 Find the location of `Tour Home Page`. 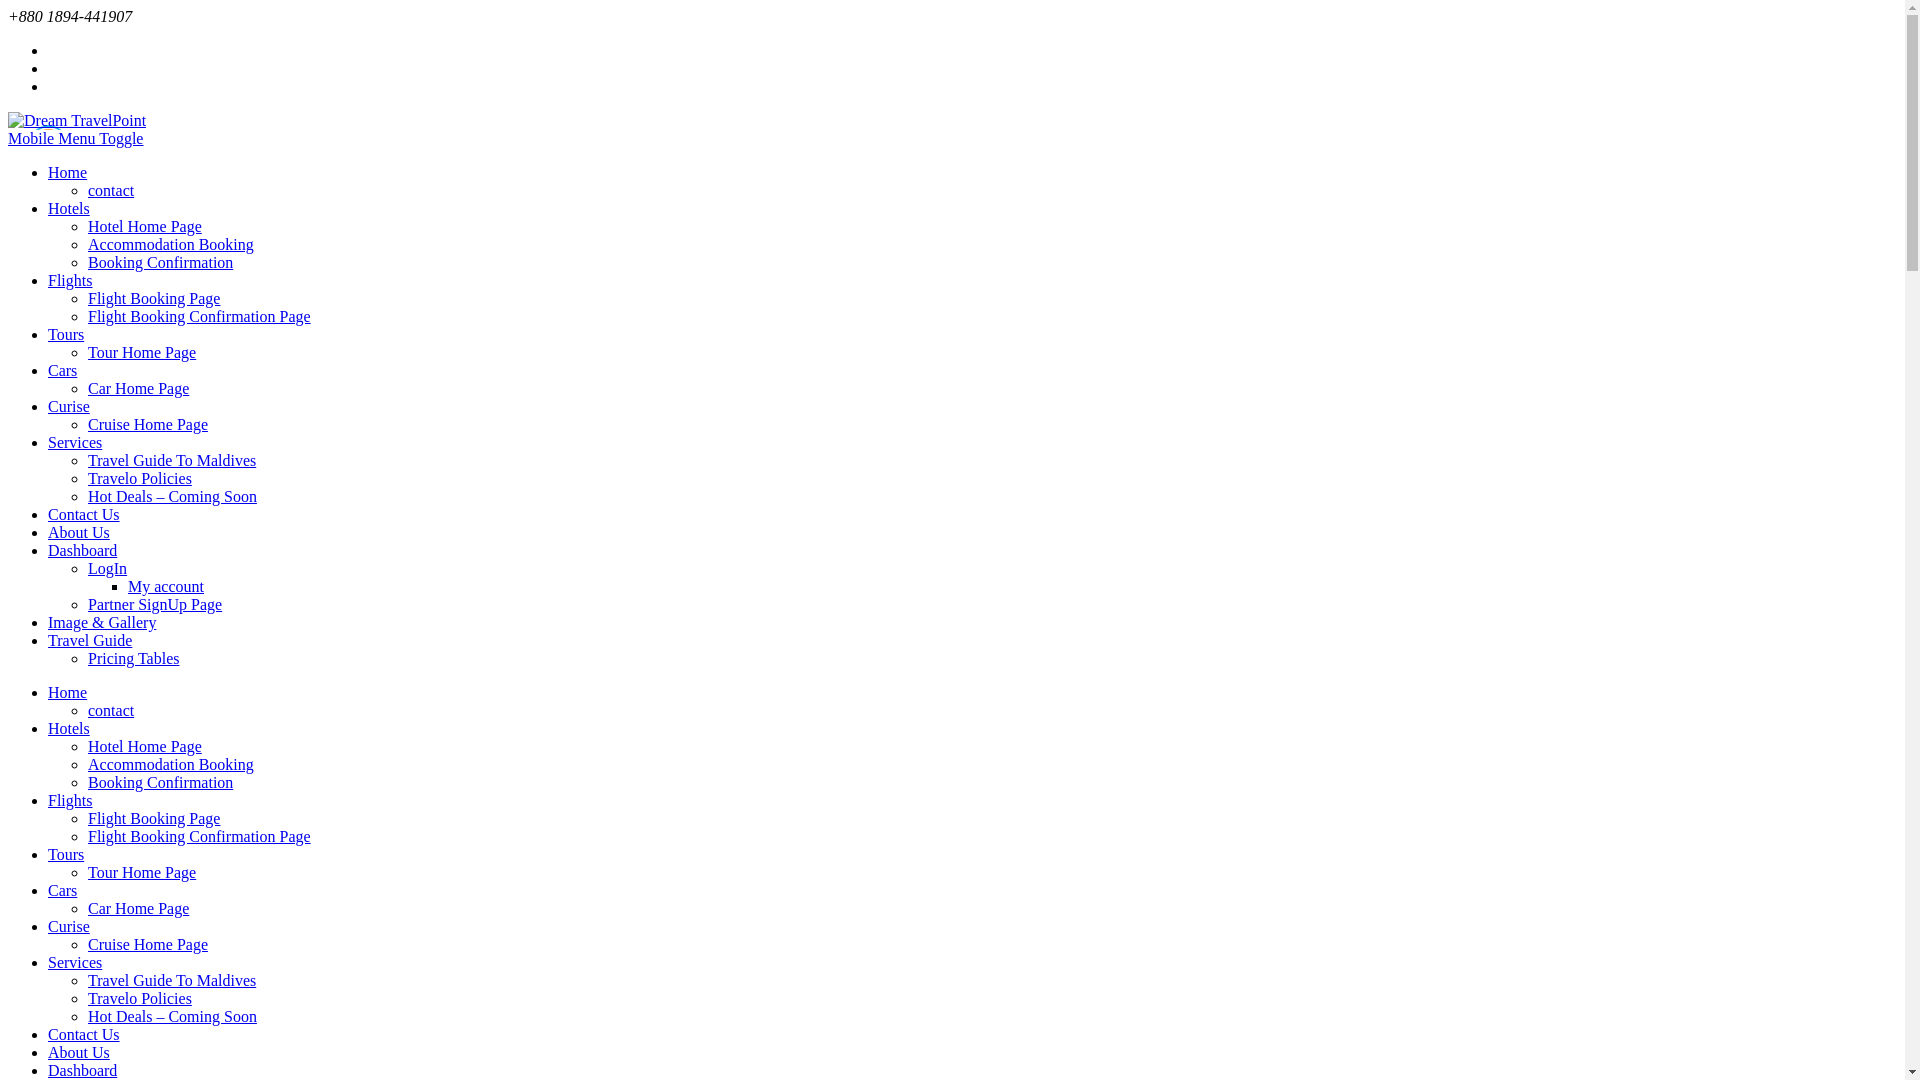

Tour Home Page is located at coordinates (142, 872).